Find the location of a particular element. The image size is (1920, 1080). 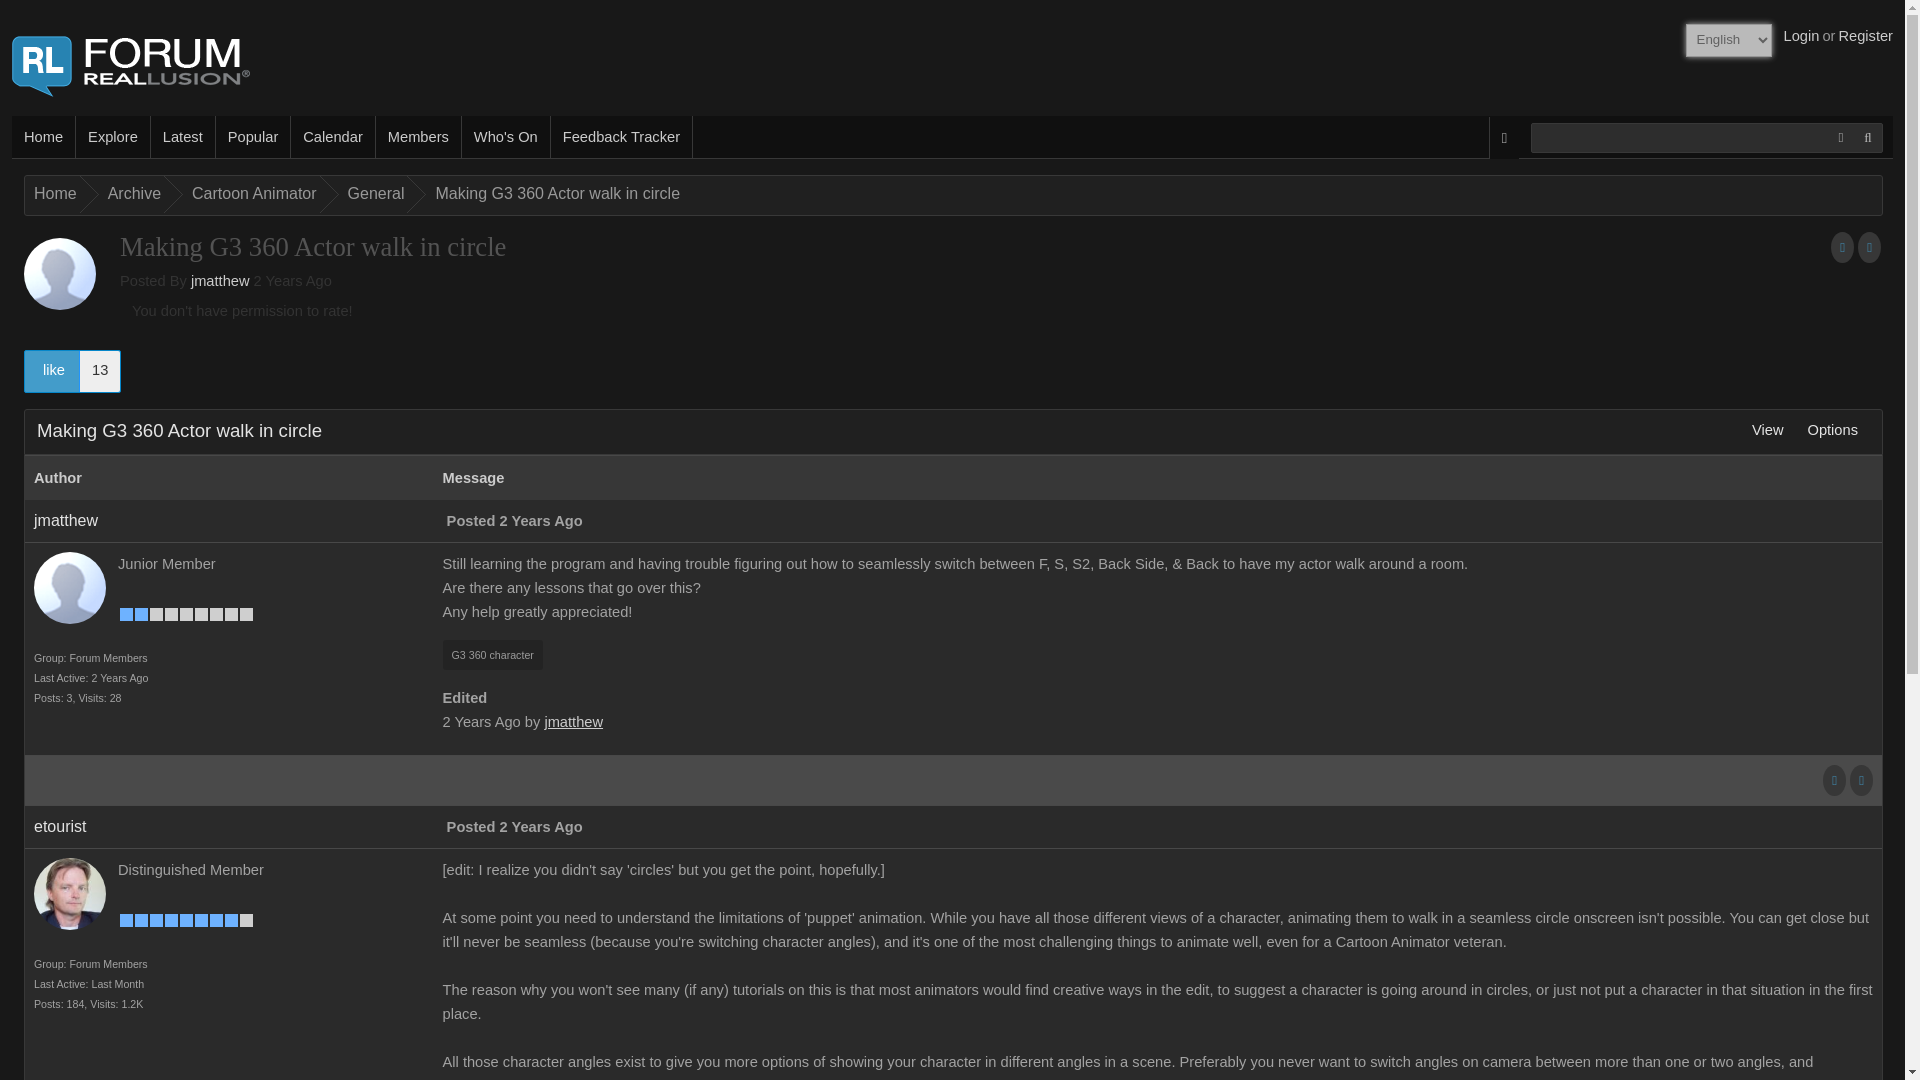

Home is located at coordinates (44, 136).